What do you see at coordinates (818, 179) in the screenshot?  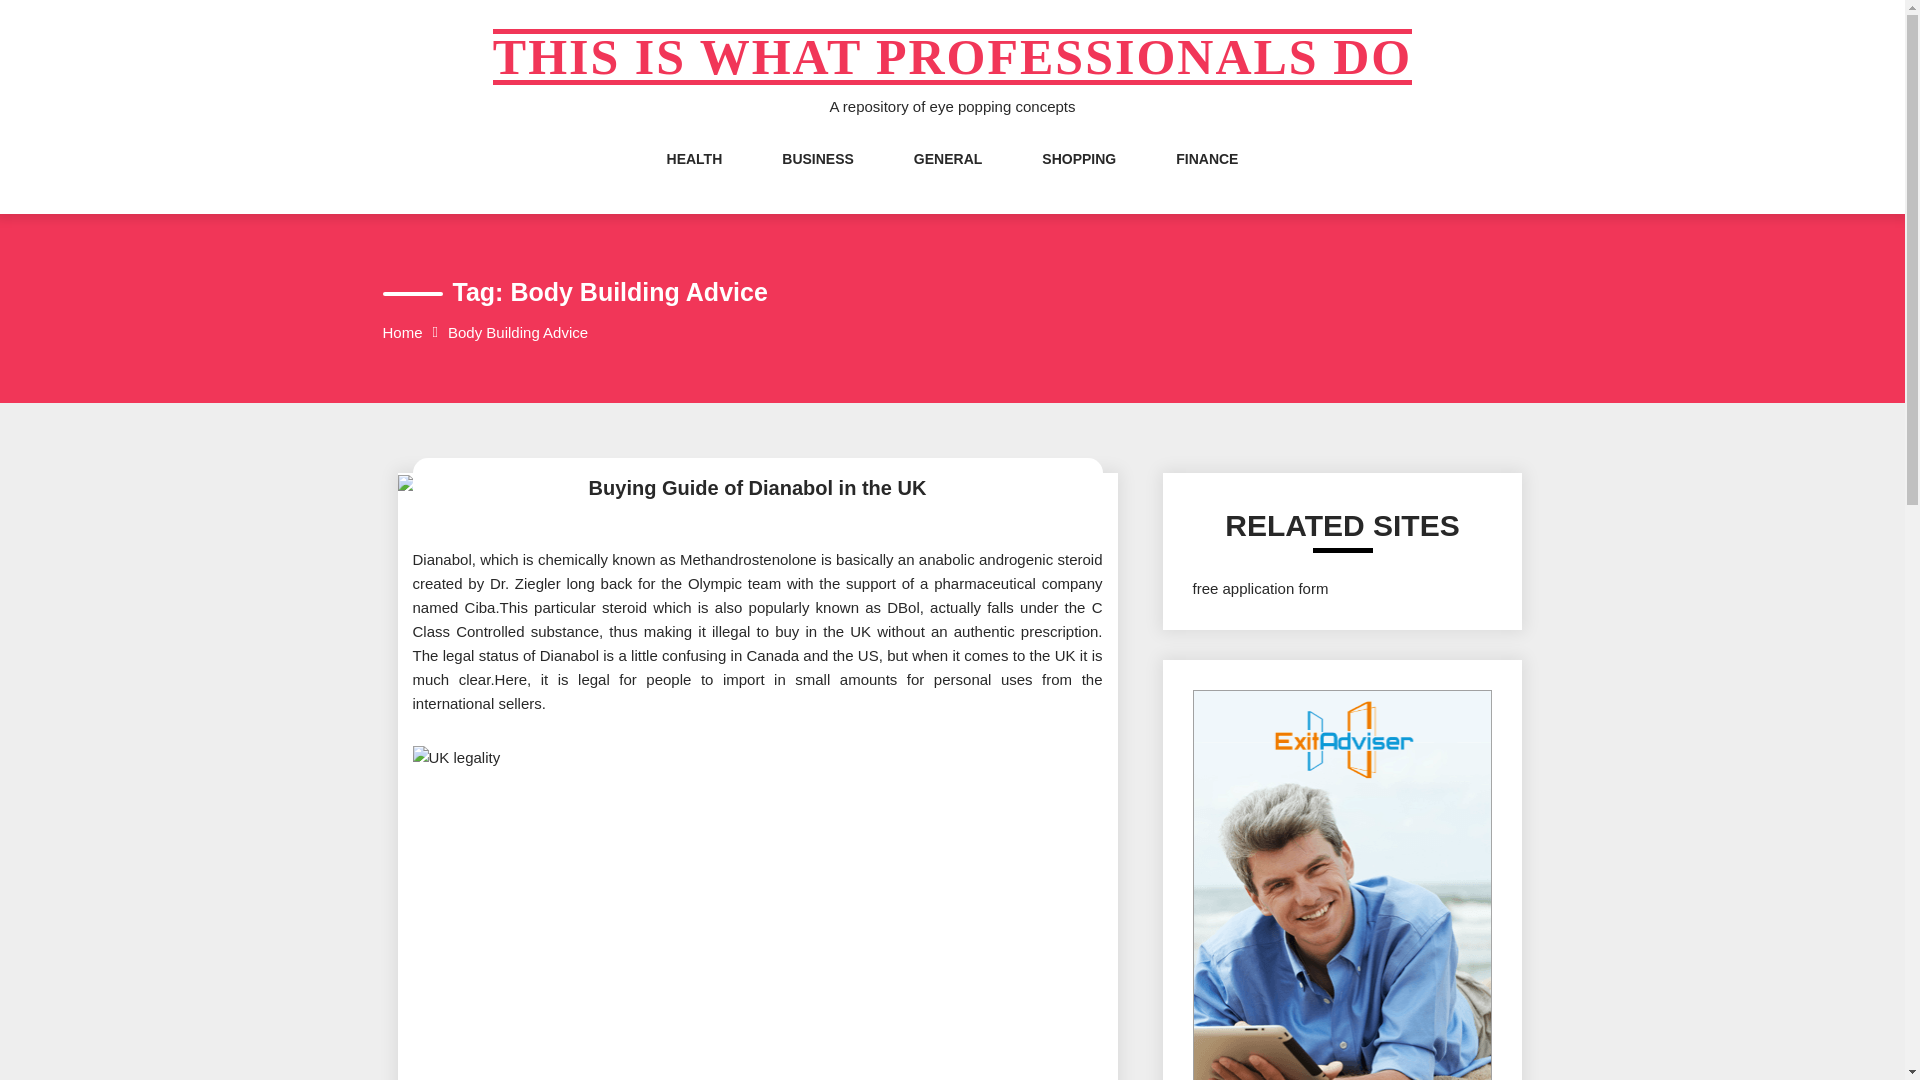 I see `BUSINESS` at bounding box center [818, 179].